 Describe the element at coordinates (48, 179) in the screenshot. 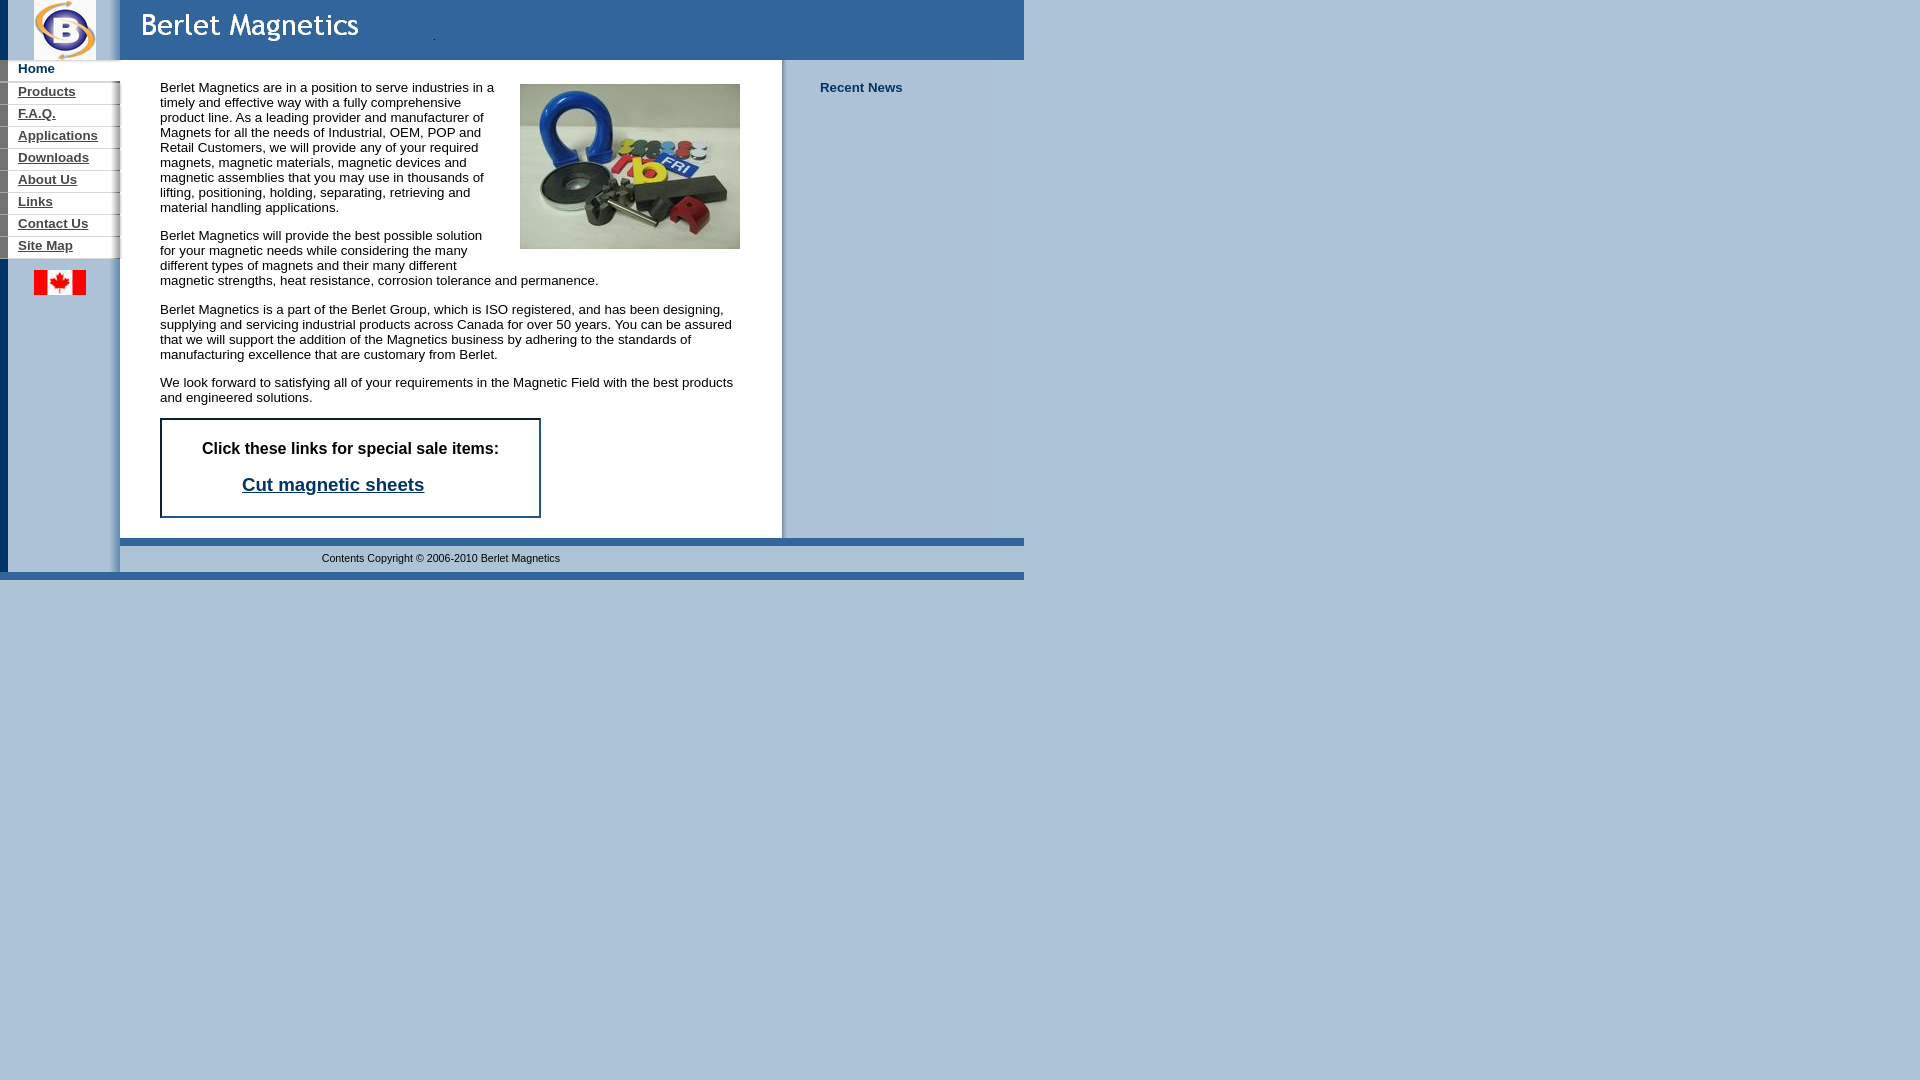

I see `About Us` at that location.